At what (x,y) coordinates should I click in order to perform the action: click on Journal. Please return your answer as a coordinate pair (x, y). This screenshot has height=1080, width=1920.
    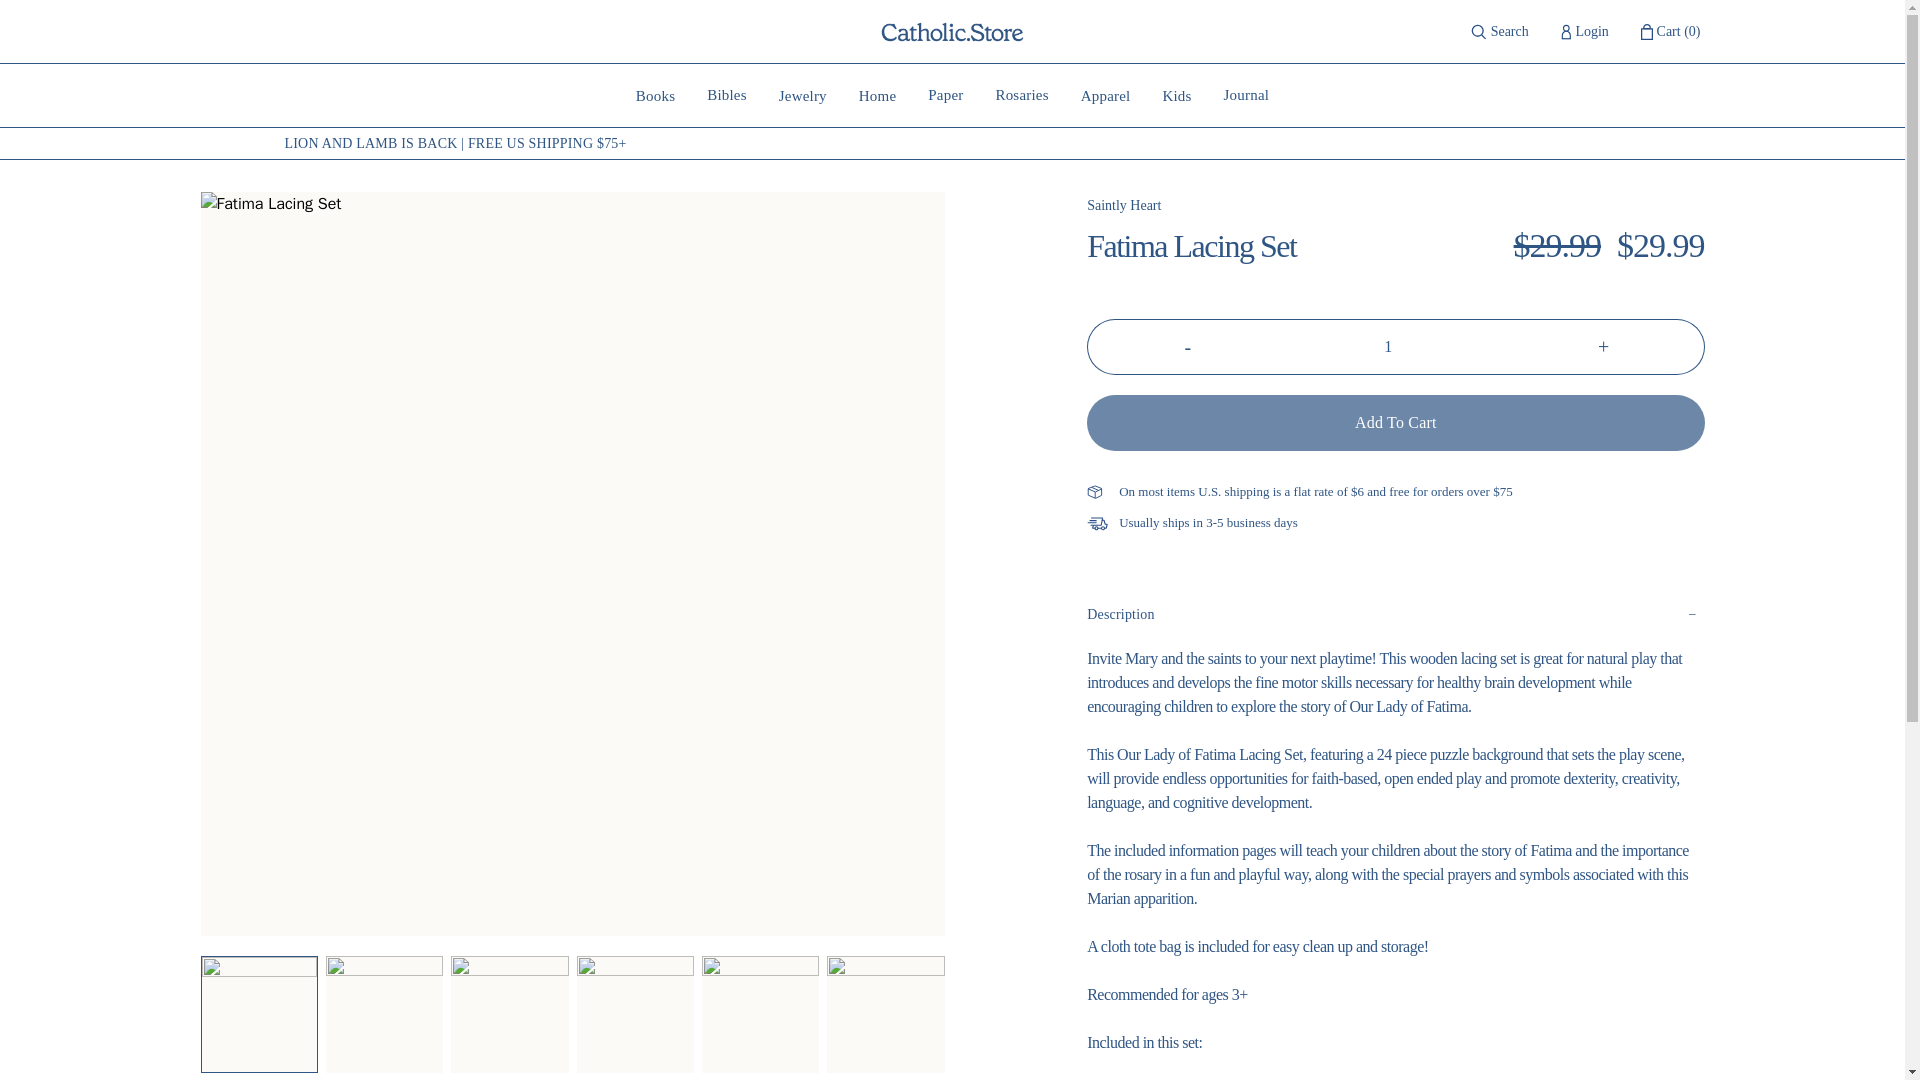
    Looking at the image, I should click on (946, 95).